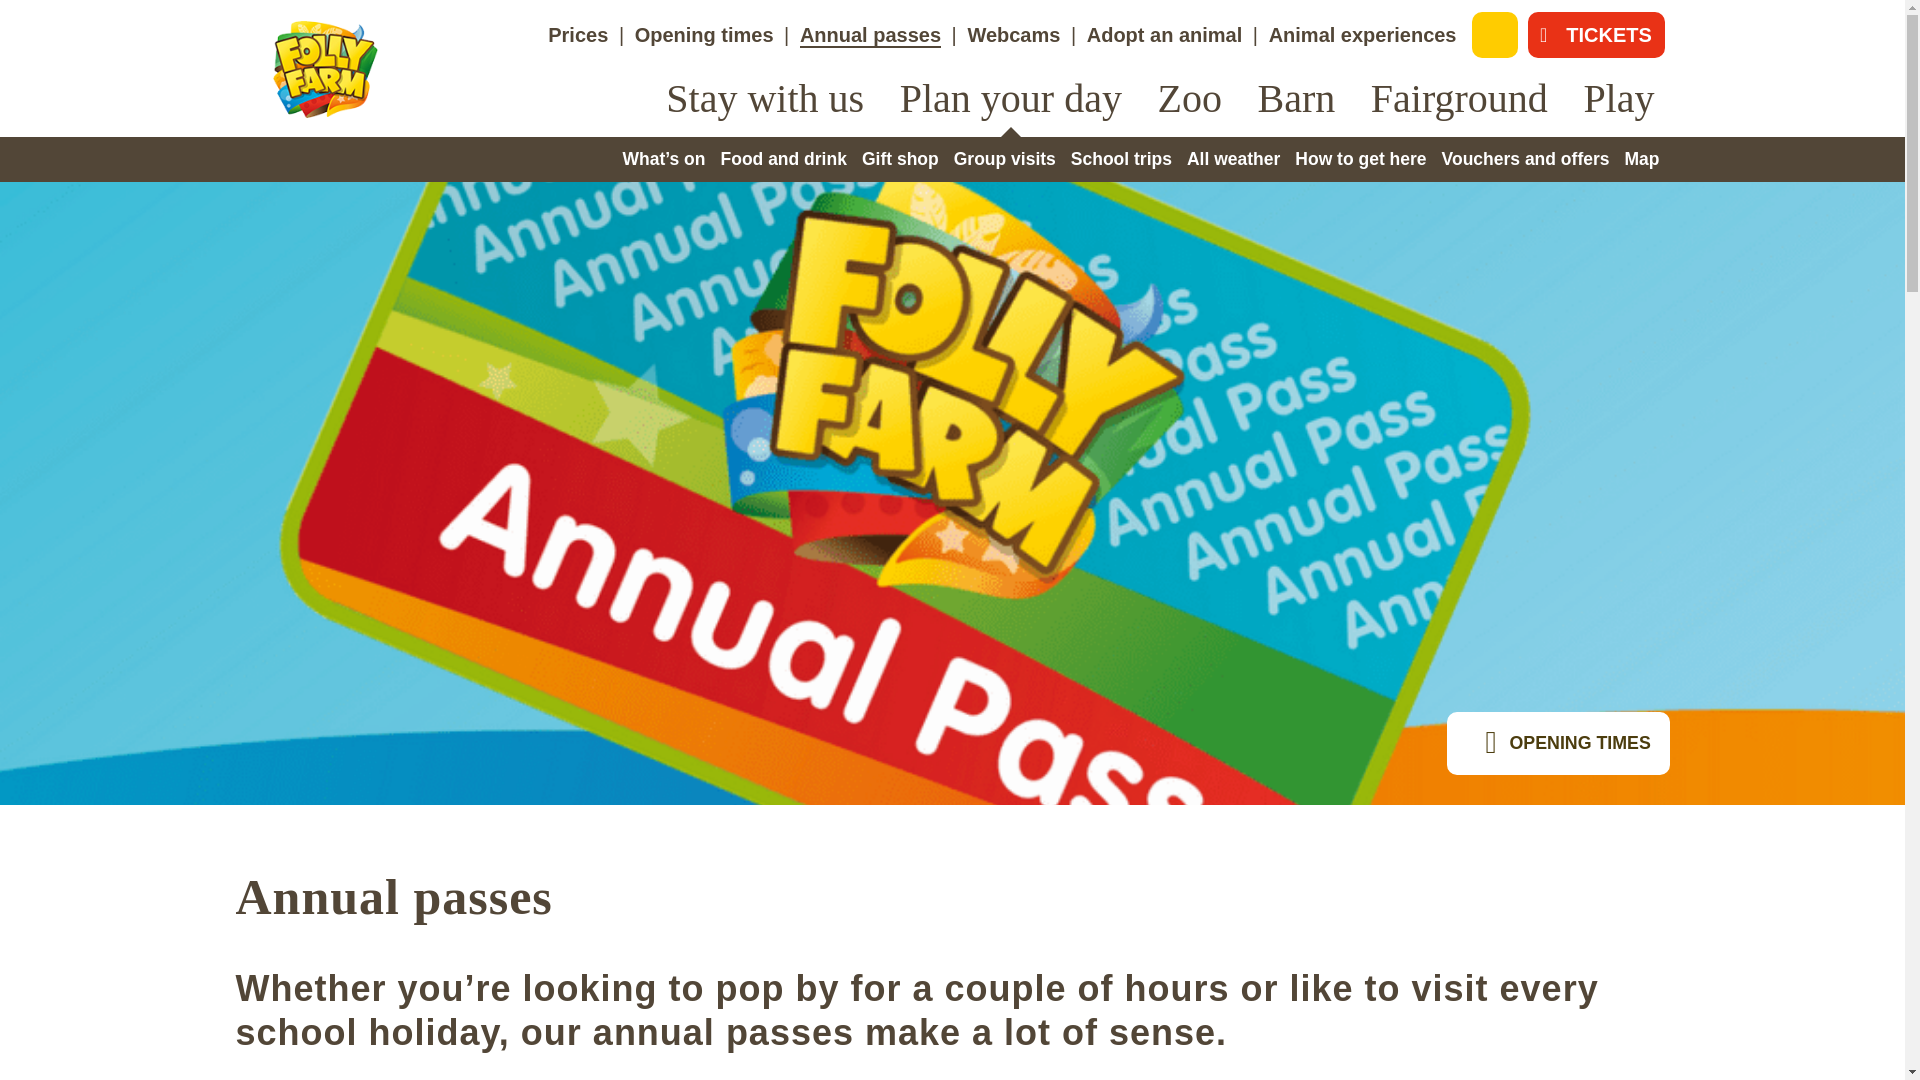  Describe the element at coordinates (704, 34) in the screenshot. I see `Opening times` at that location.